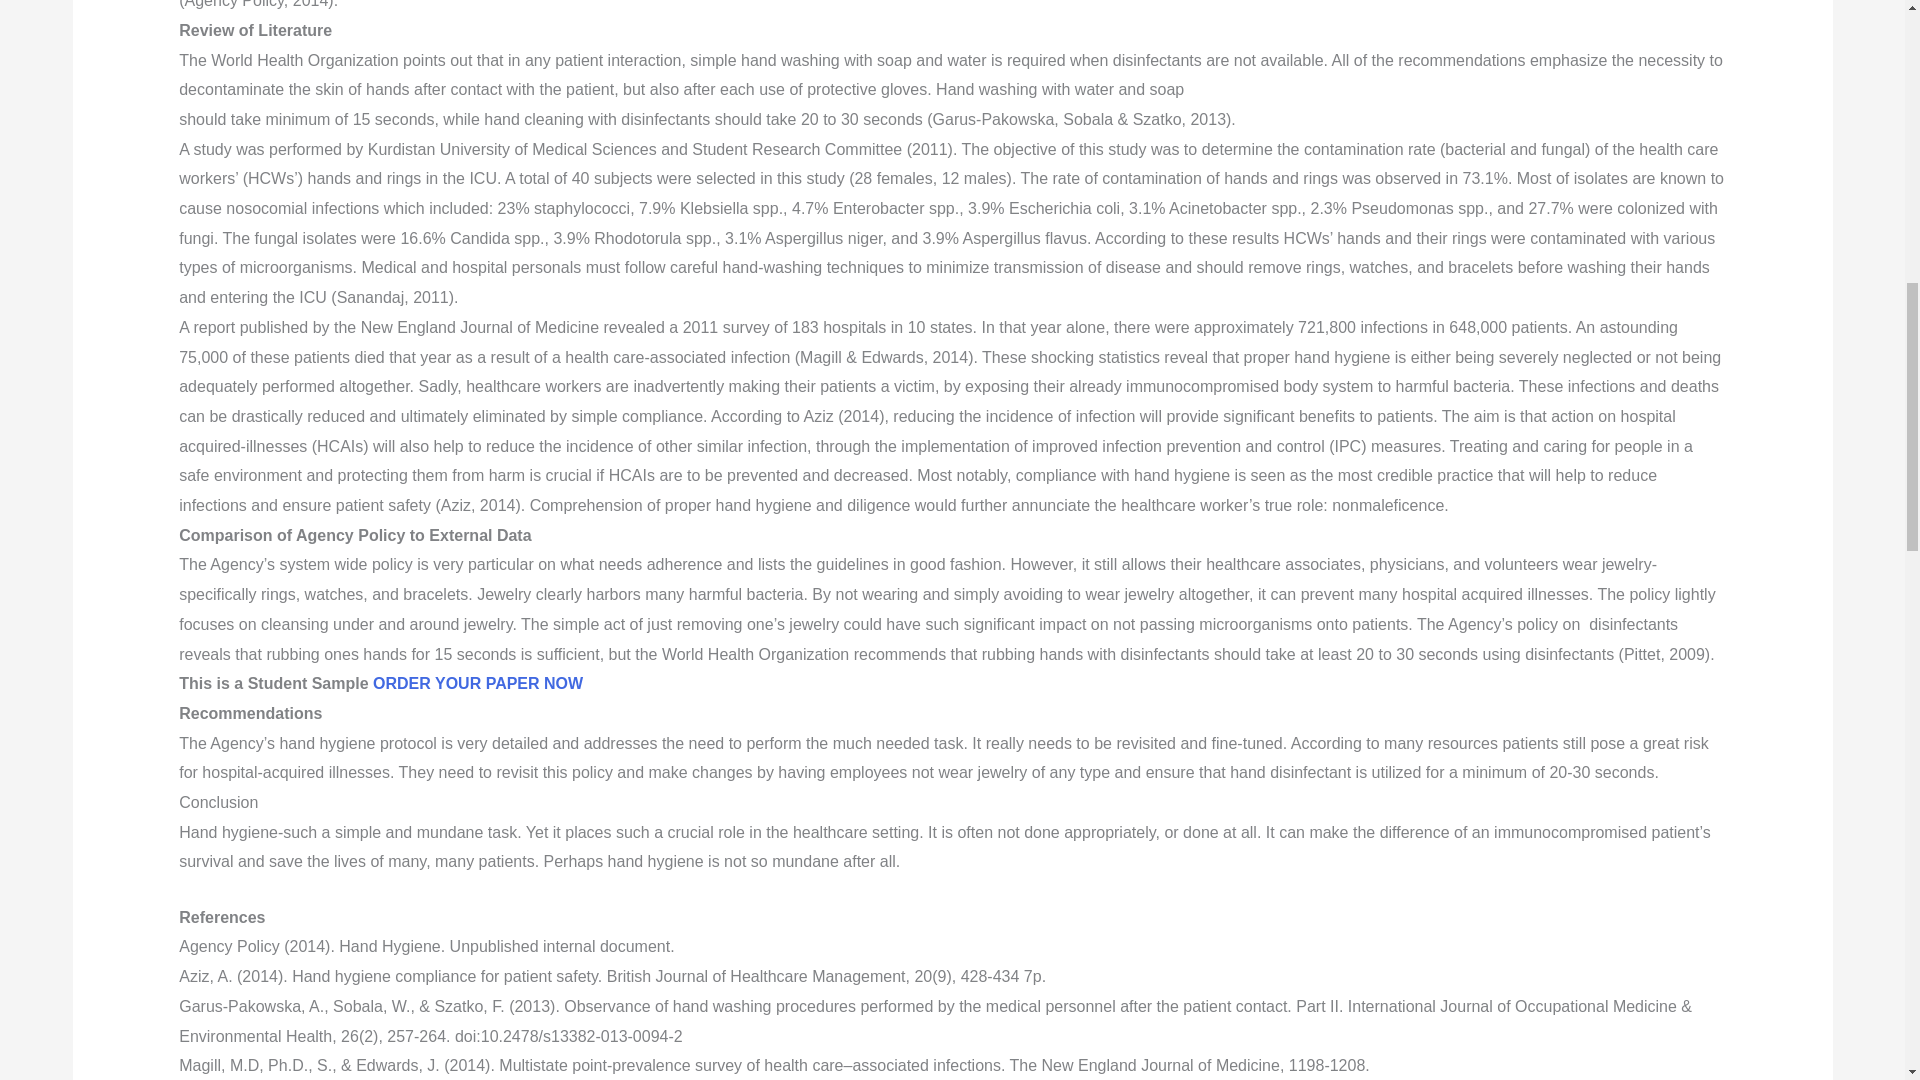 The width and height of the screenshot is (1920, 1080). What do you see at coordinates (478, 684) in the screenshot?
I see `ORDER YOUR PAPER NOW` at bounding box center [478, 684].